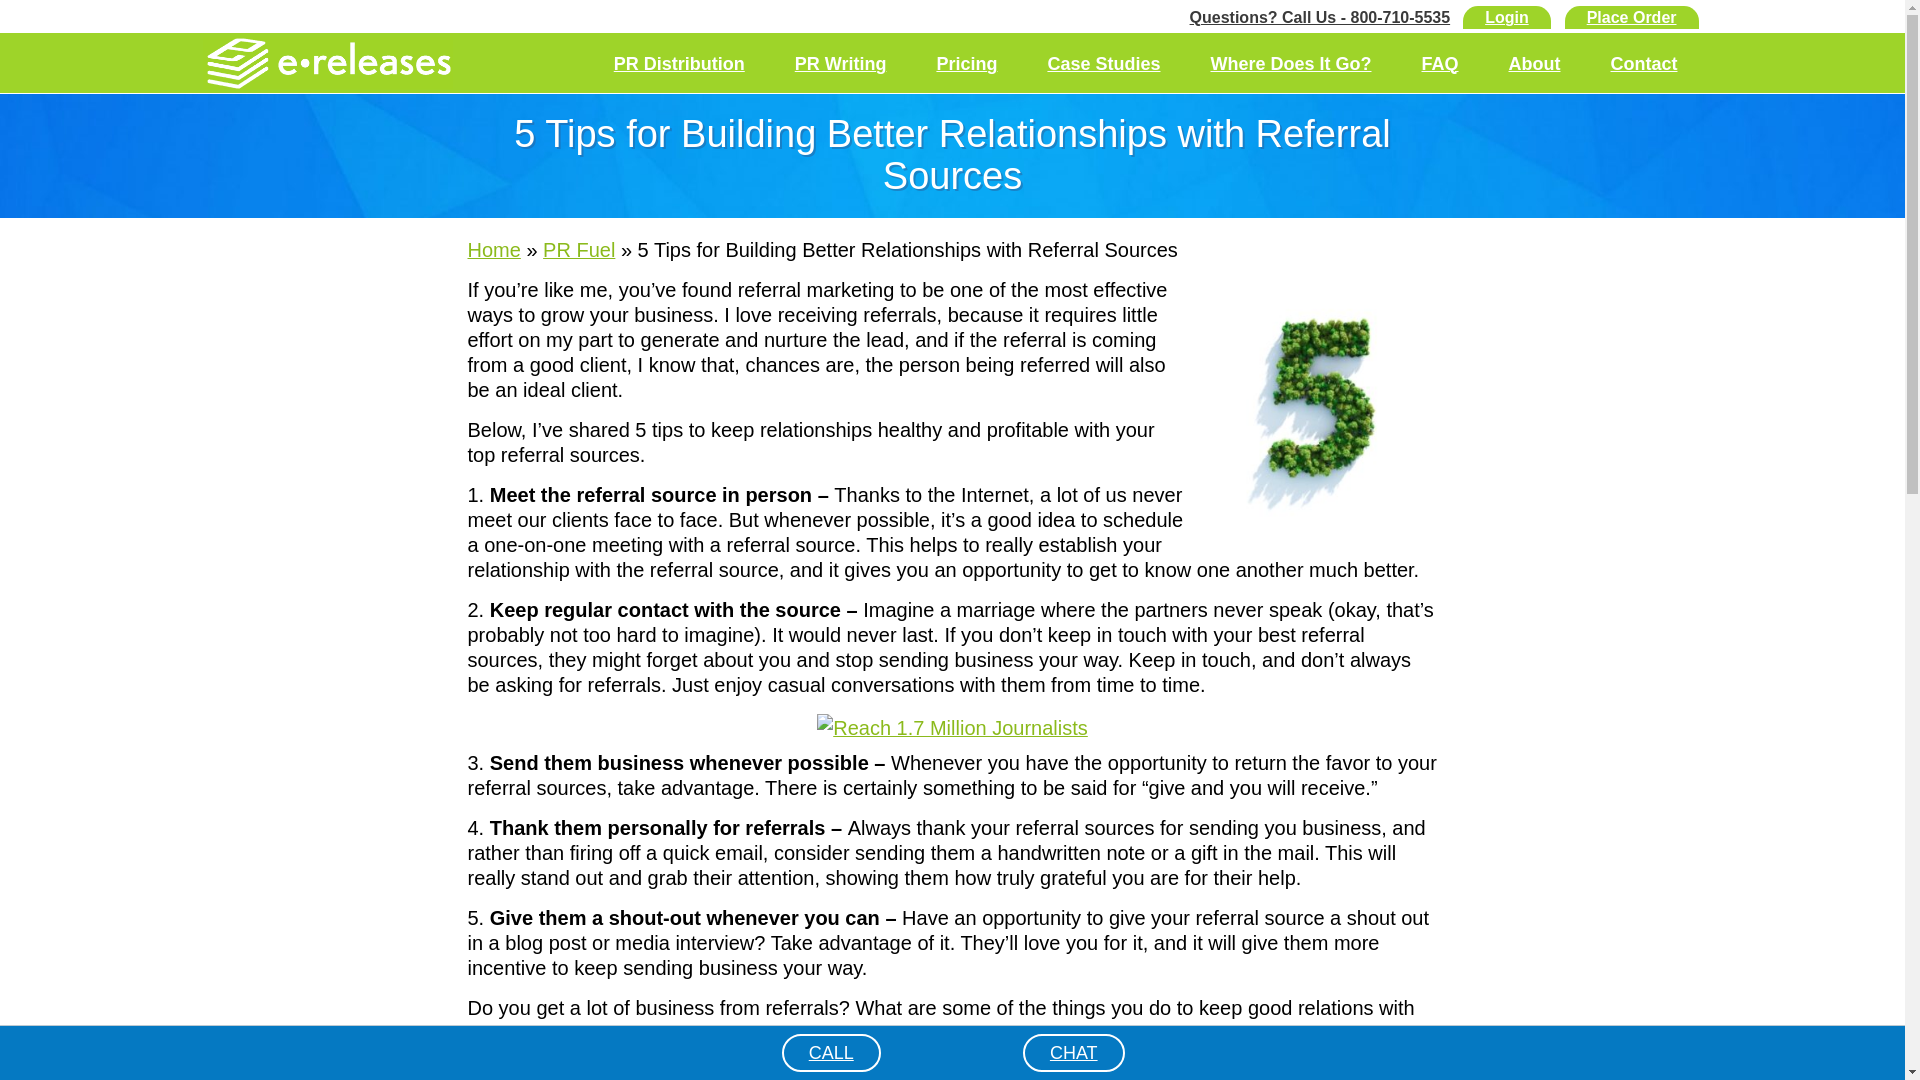 The image size is (1920, 1080). Describe the element at coordinates (1644, 64) in the screenshot. I see `Contact` at that location.